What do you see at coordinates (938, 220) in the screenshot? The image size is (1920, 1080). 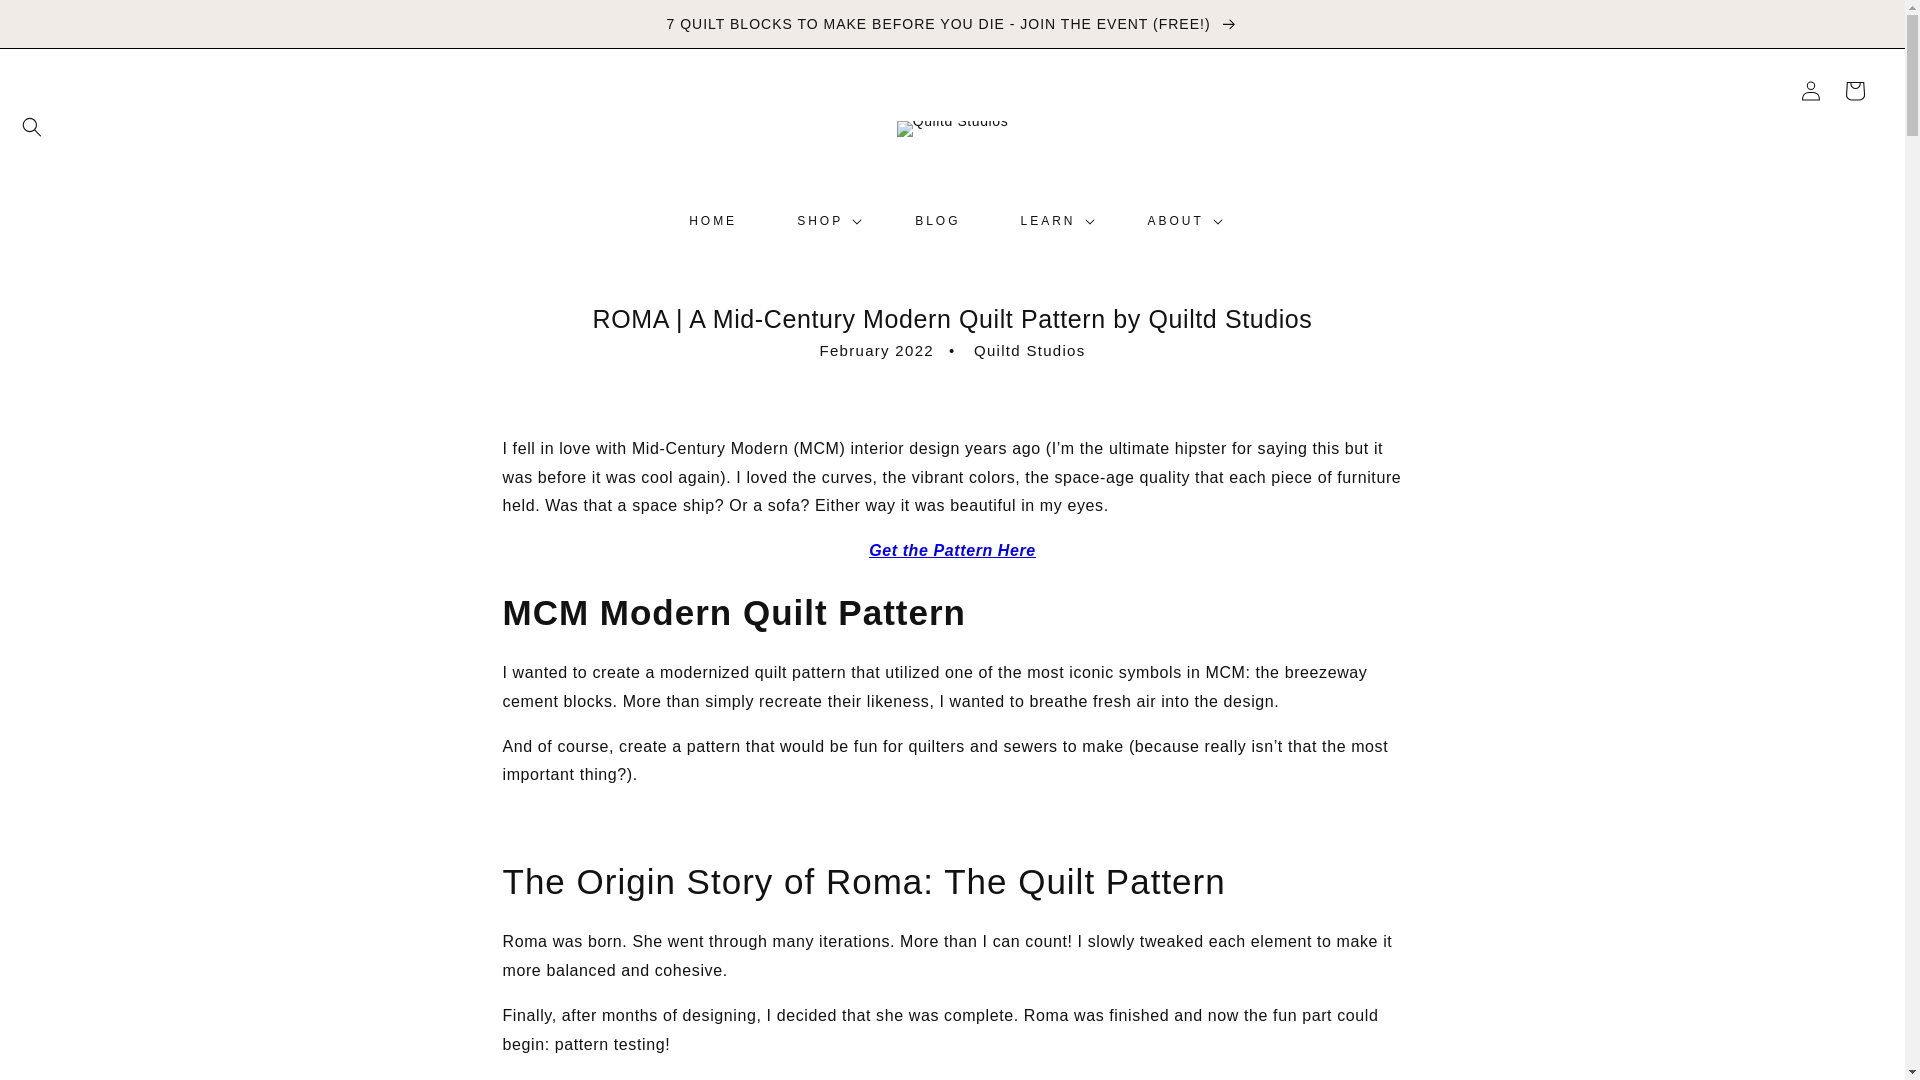 I see `BLOG` at bounding box center [938, 220].